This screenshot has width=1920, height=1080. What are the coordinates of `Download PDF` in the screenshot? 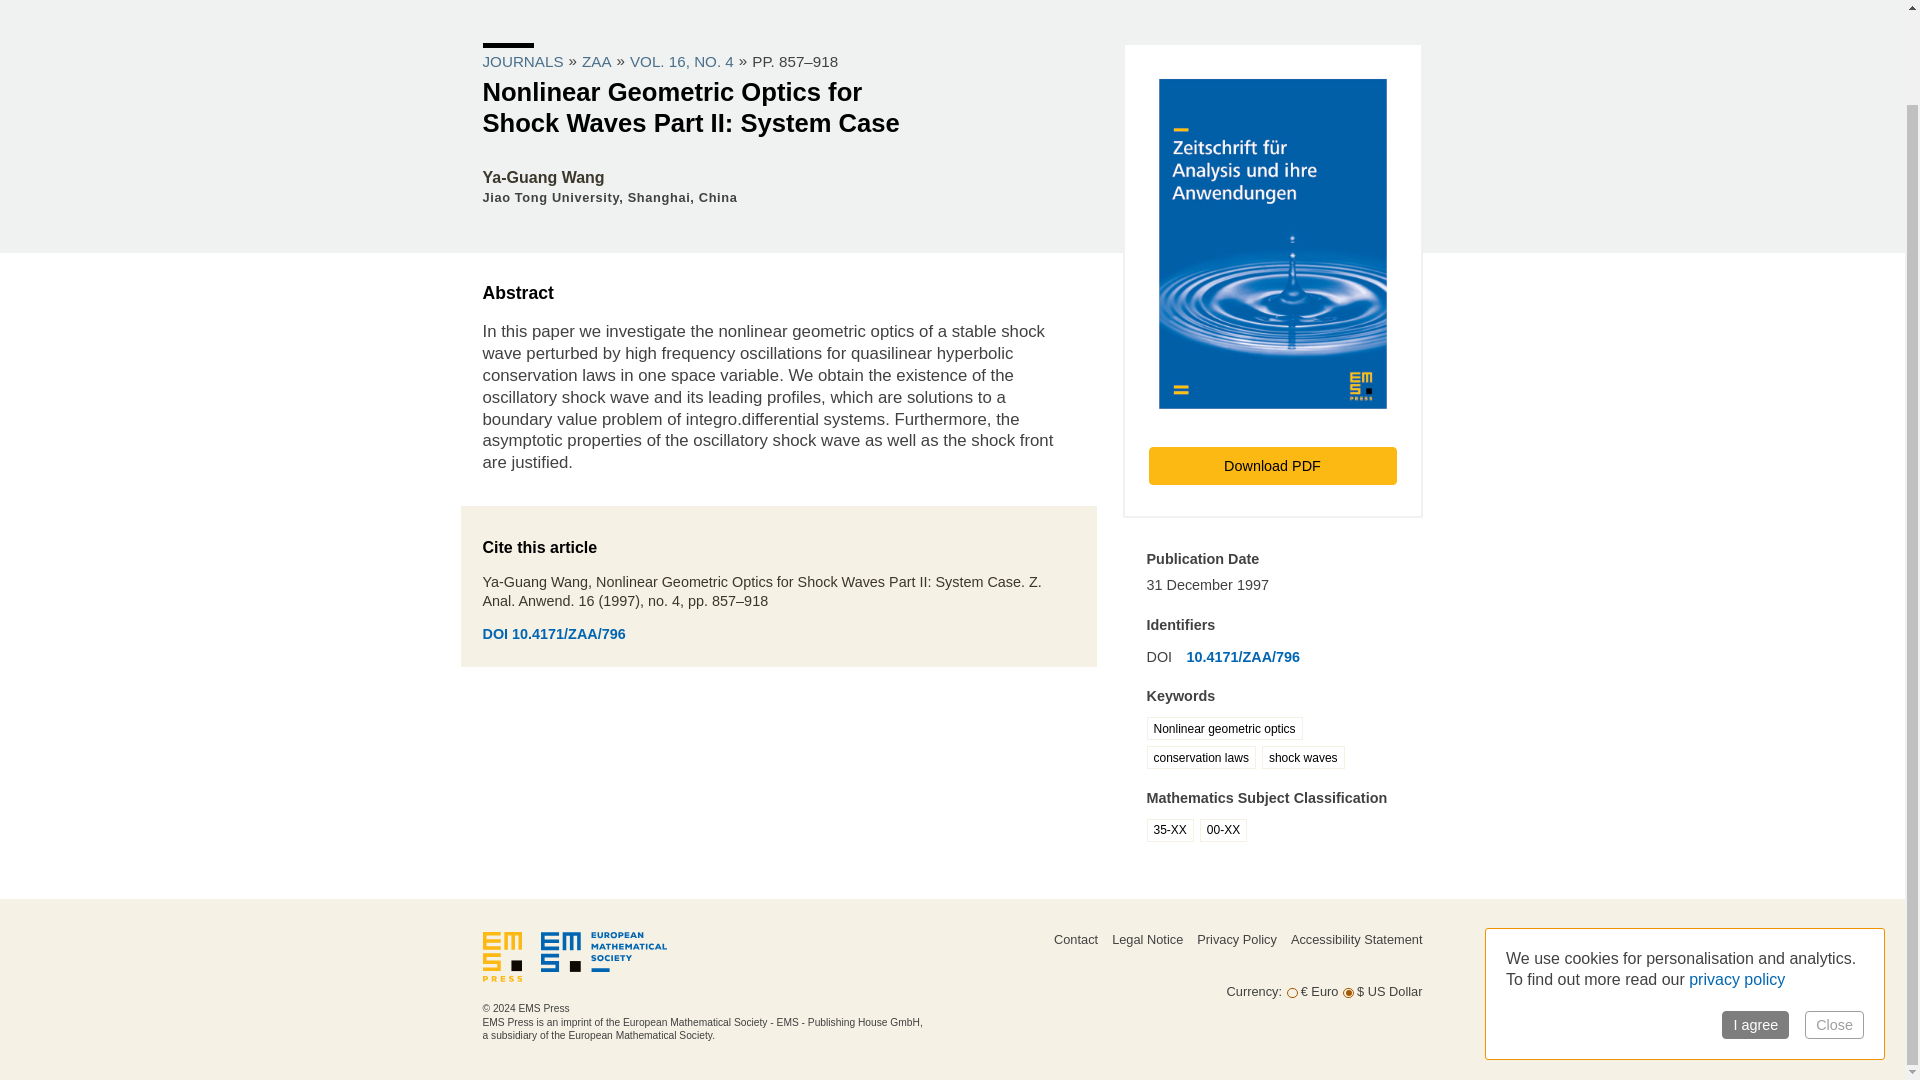 It's located at (1272, 466).